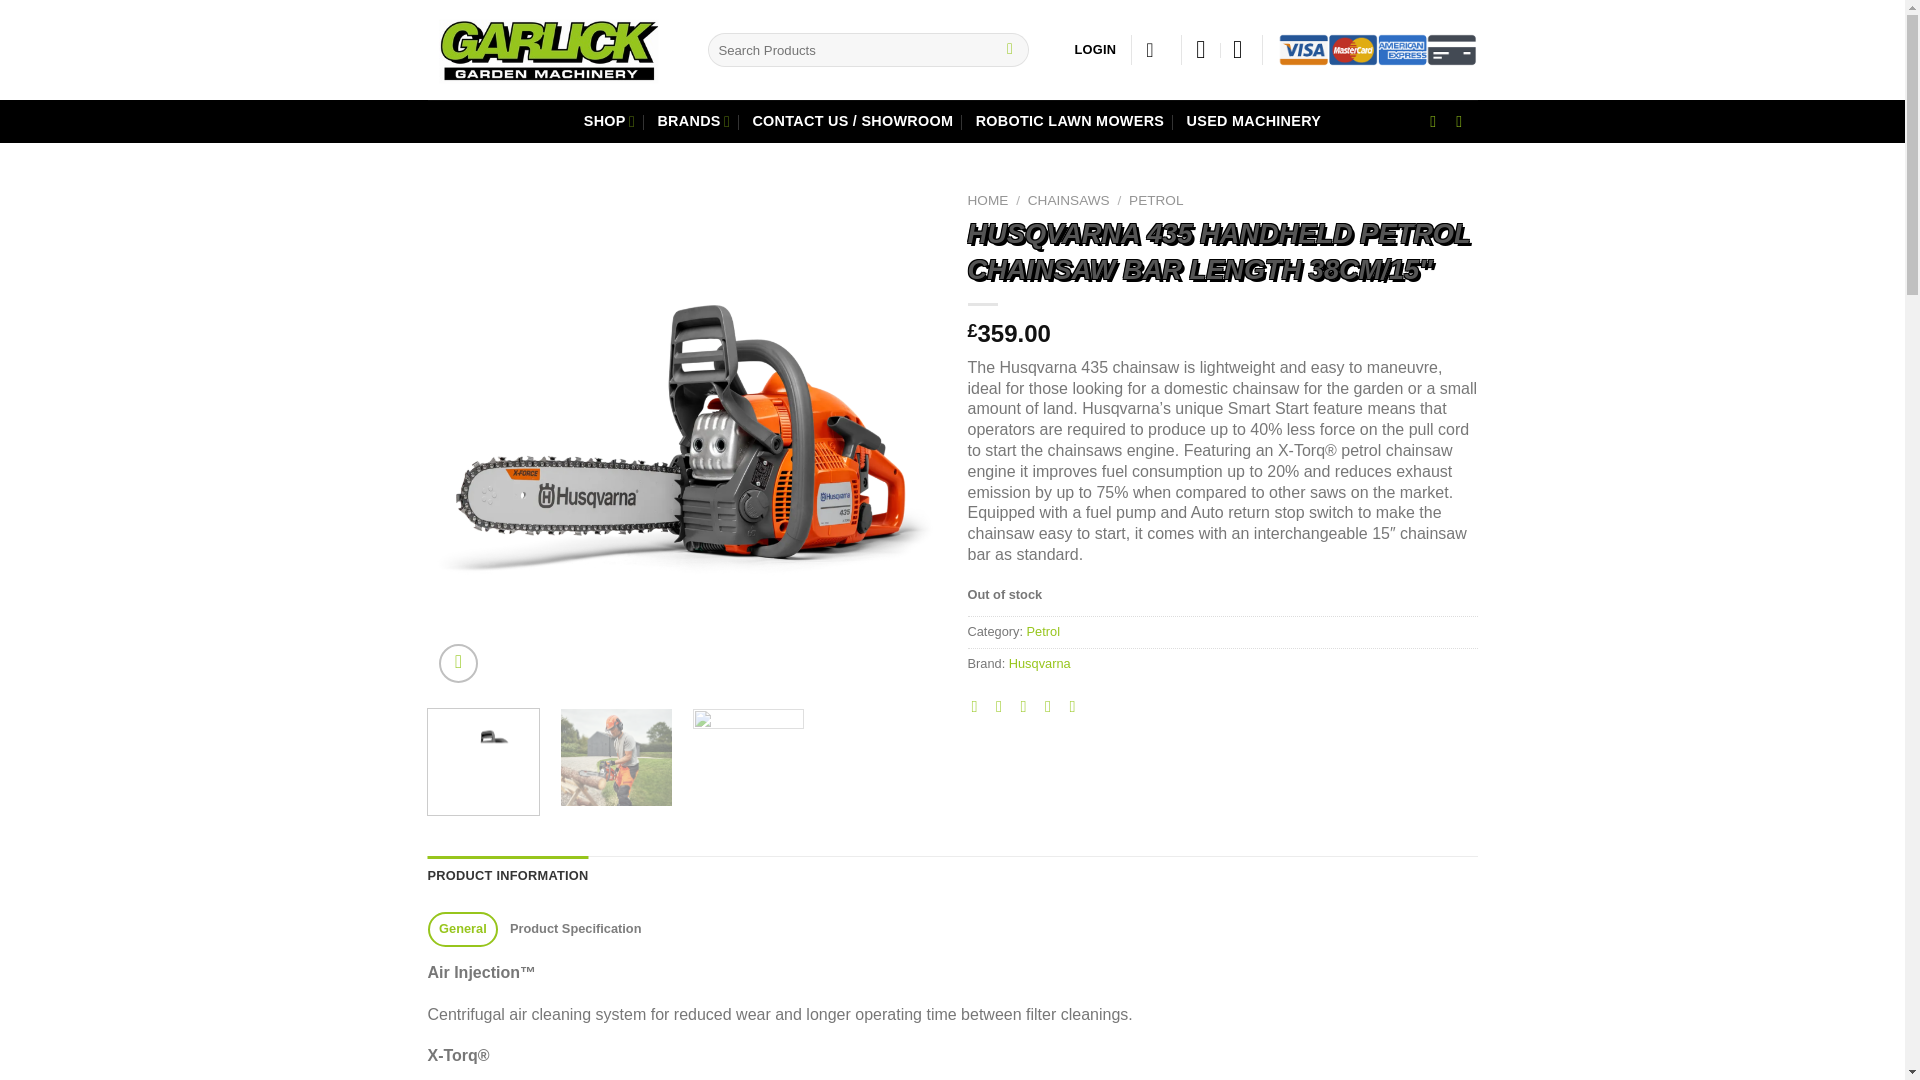  Describe the element at coordinates (609, 121) in the screenshot. I see `SHOP` at that location.